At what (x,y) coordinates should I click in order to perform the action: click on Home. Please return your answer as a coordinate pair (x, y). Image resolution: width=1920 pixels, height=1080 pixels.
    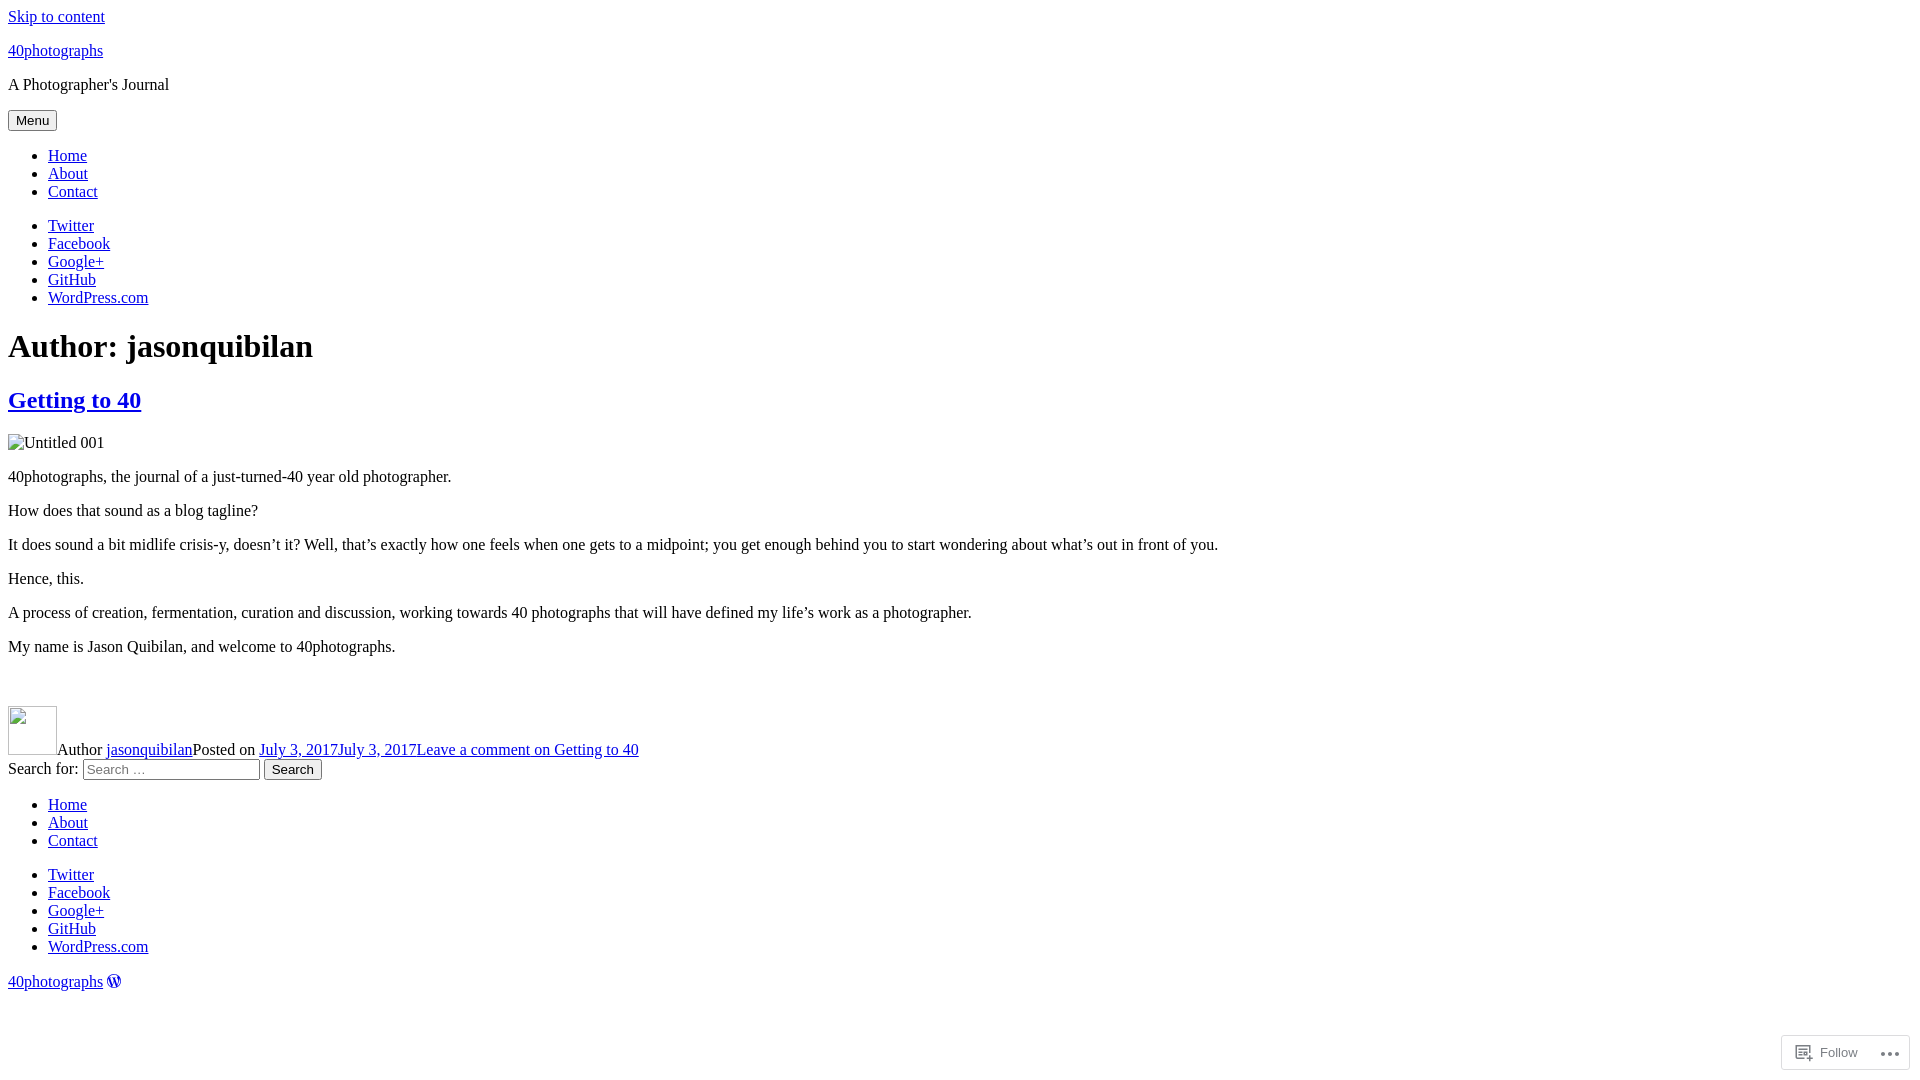
    Looking at the image, I should click on (68, 156).